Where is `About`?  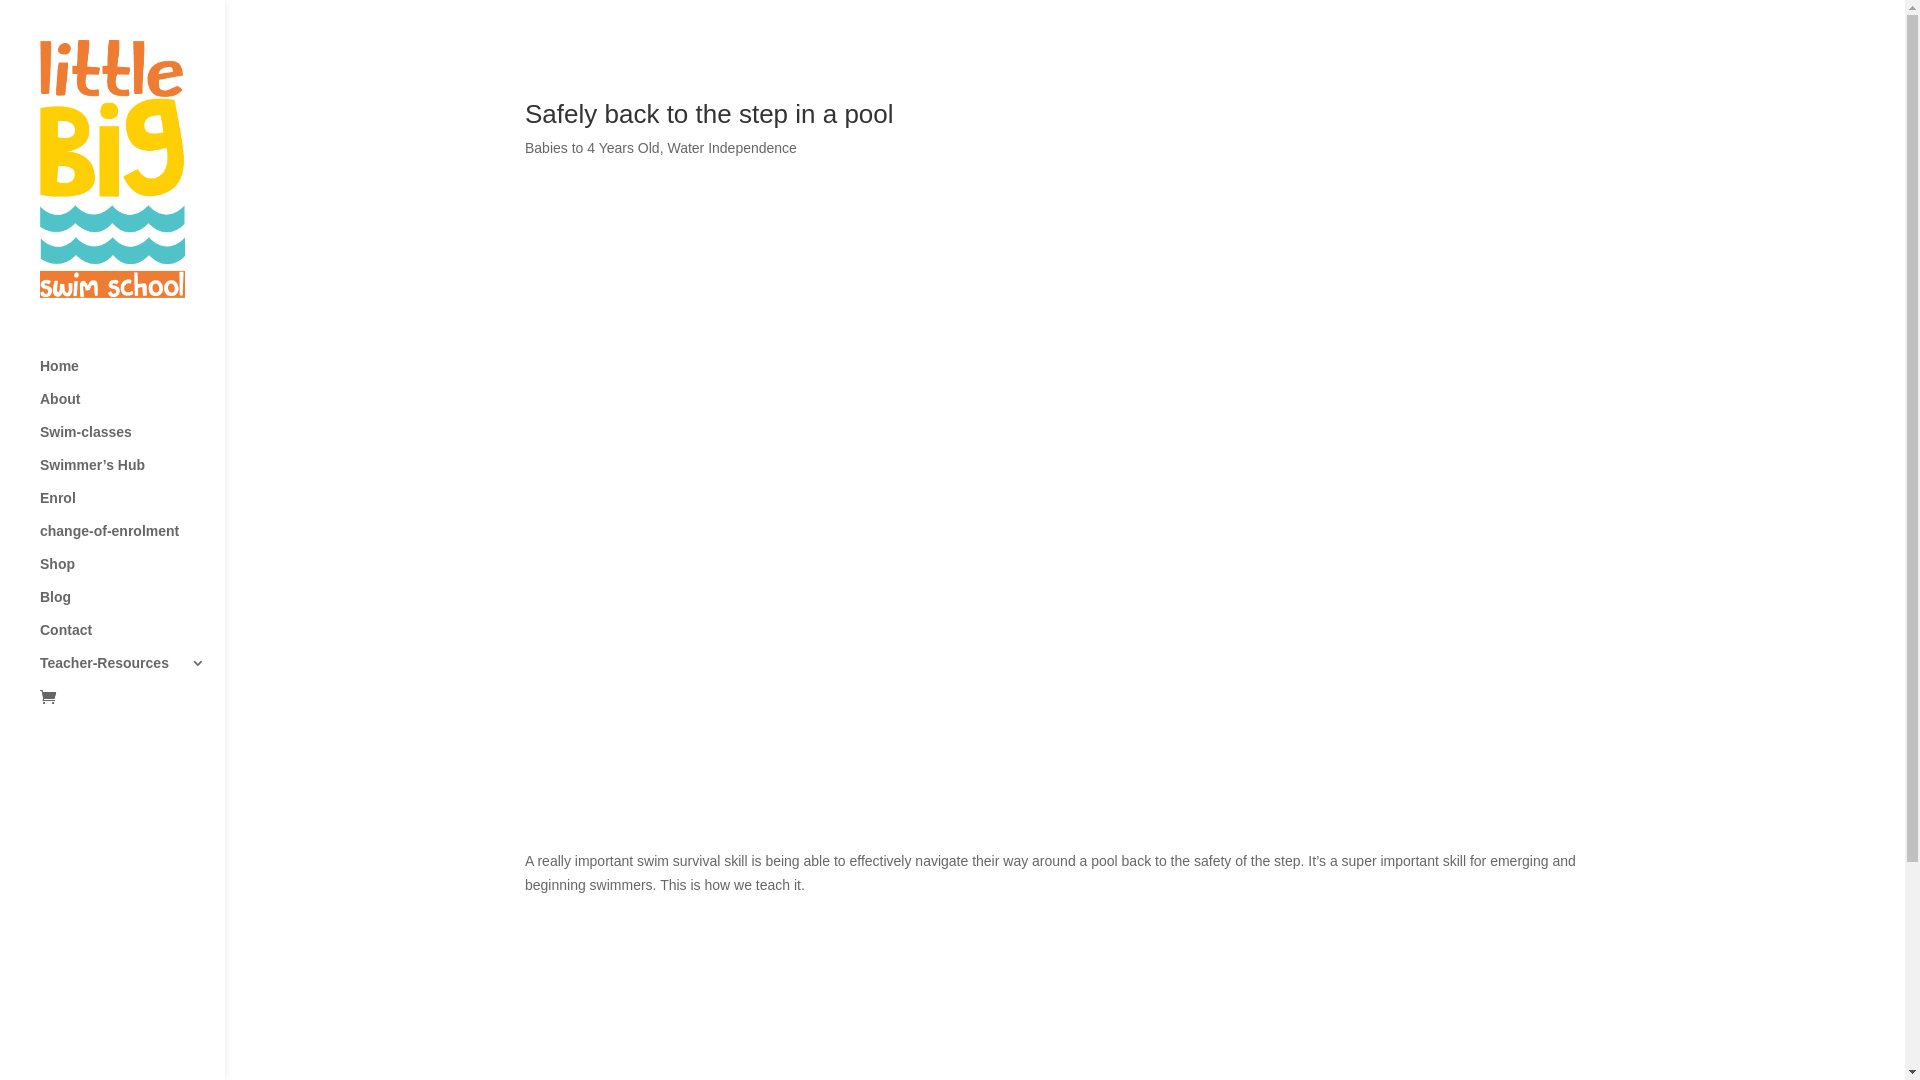
About is located at coordinates (132, 408).